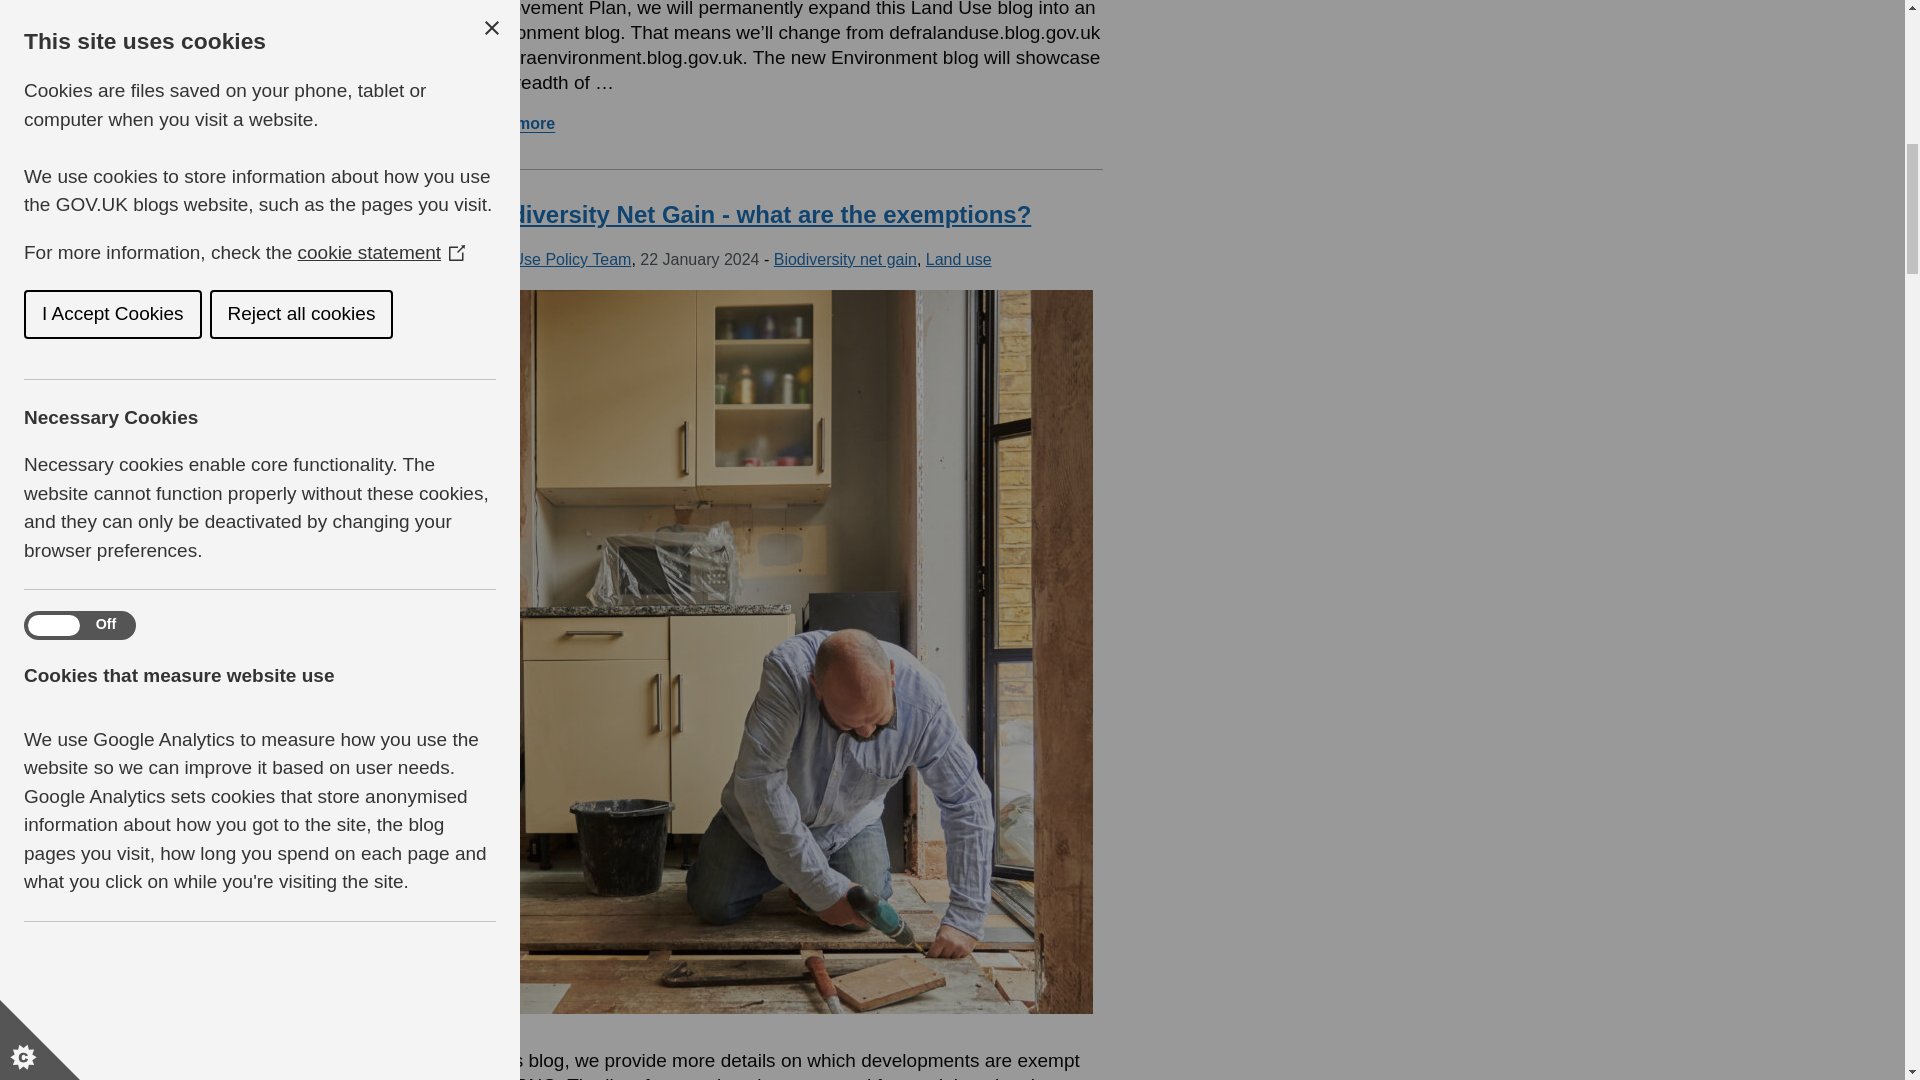 The image size is (1920, 1080). Describe the element at coordinates (845, 258) in the screenshot. I see `Biodiversity net gain` at that location.